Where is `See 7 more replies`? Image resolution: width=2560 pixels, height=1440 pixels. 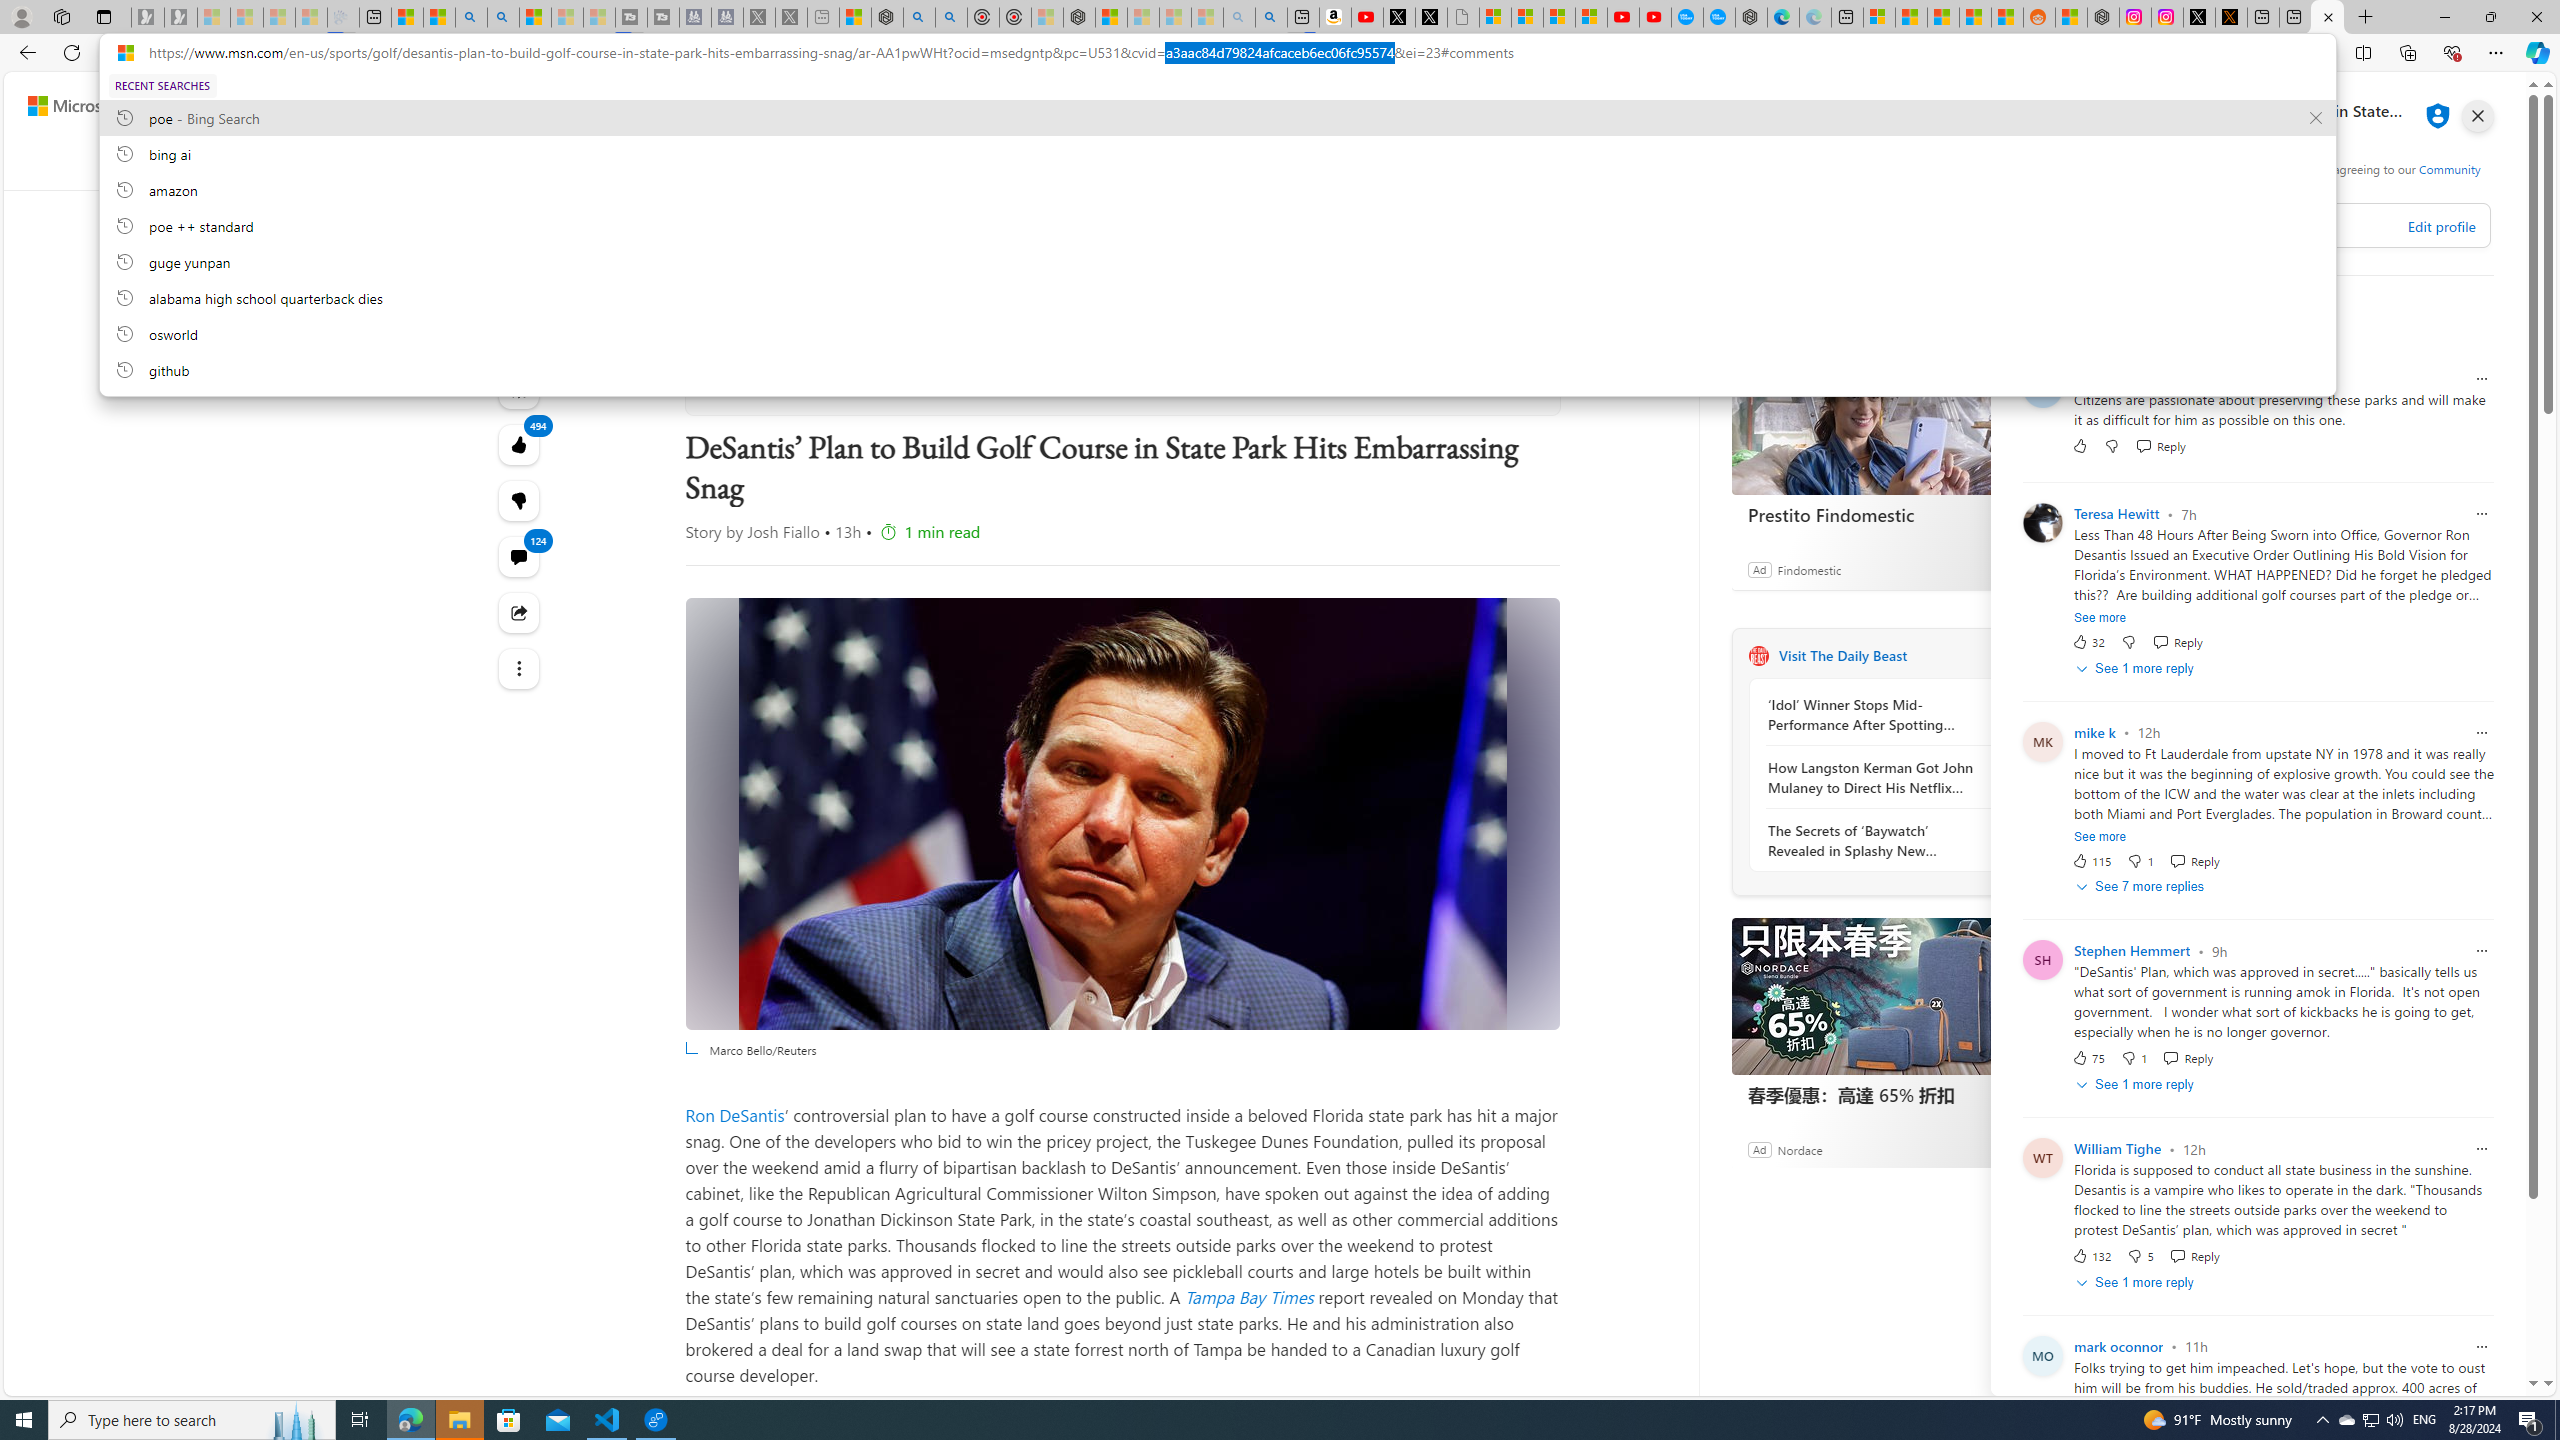
See 7 more replies is located at coordinates (2142, 888).